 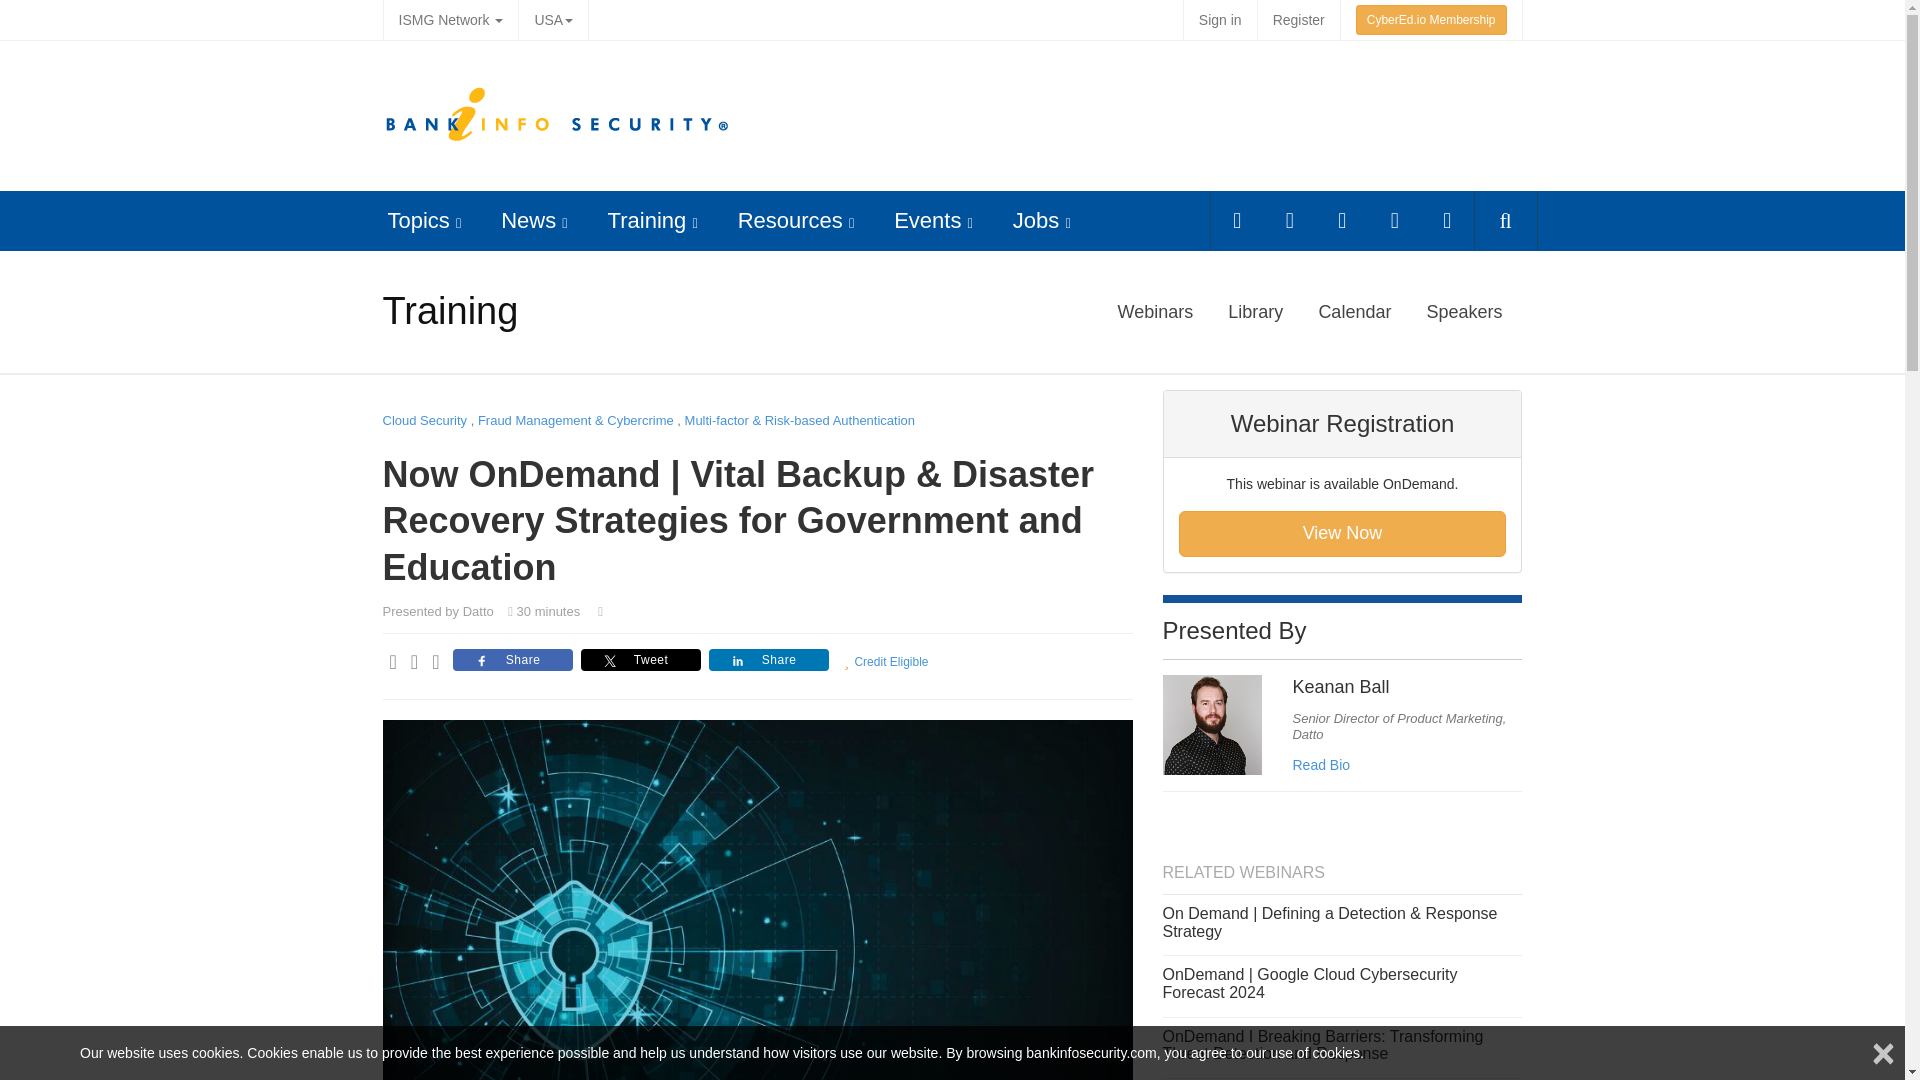 What do you see at coordinates (1220, 20) in the screenshot?
I see `Sign in` at bounding box center [1220, 20].